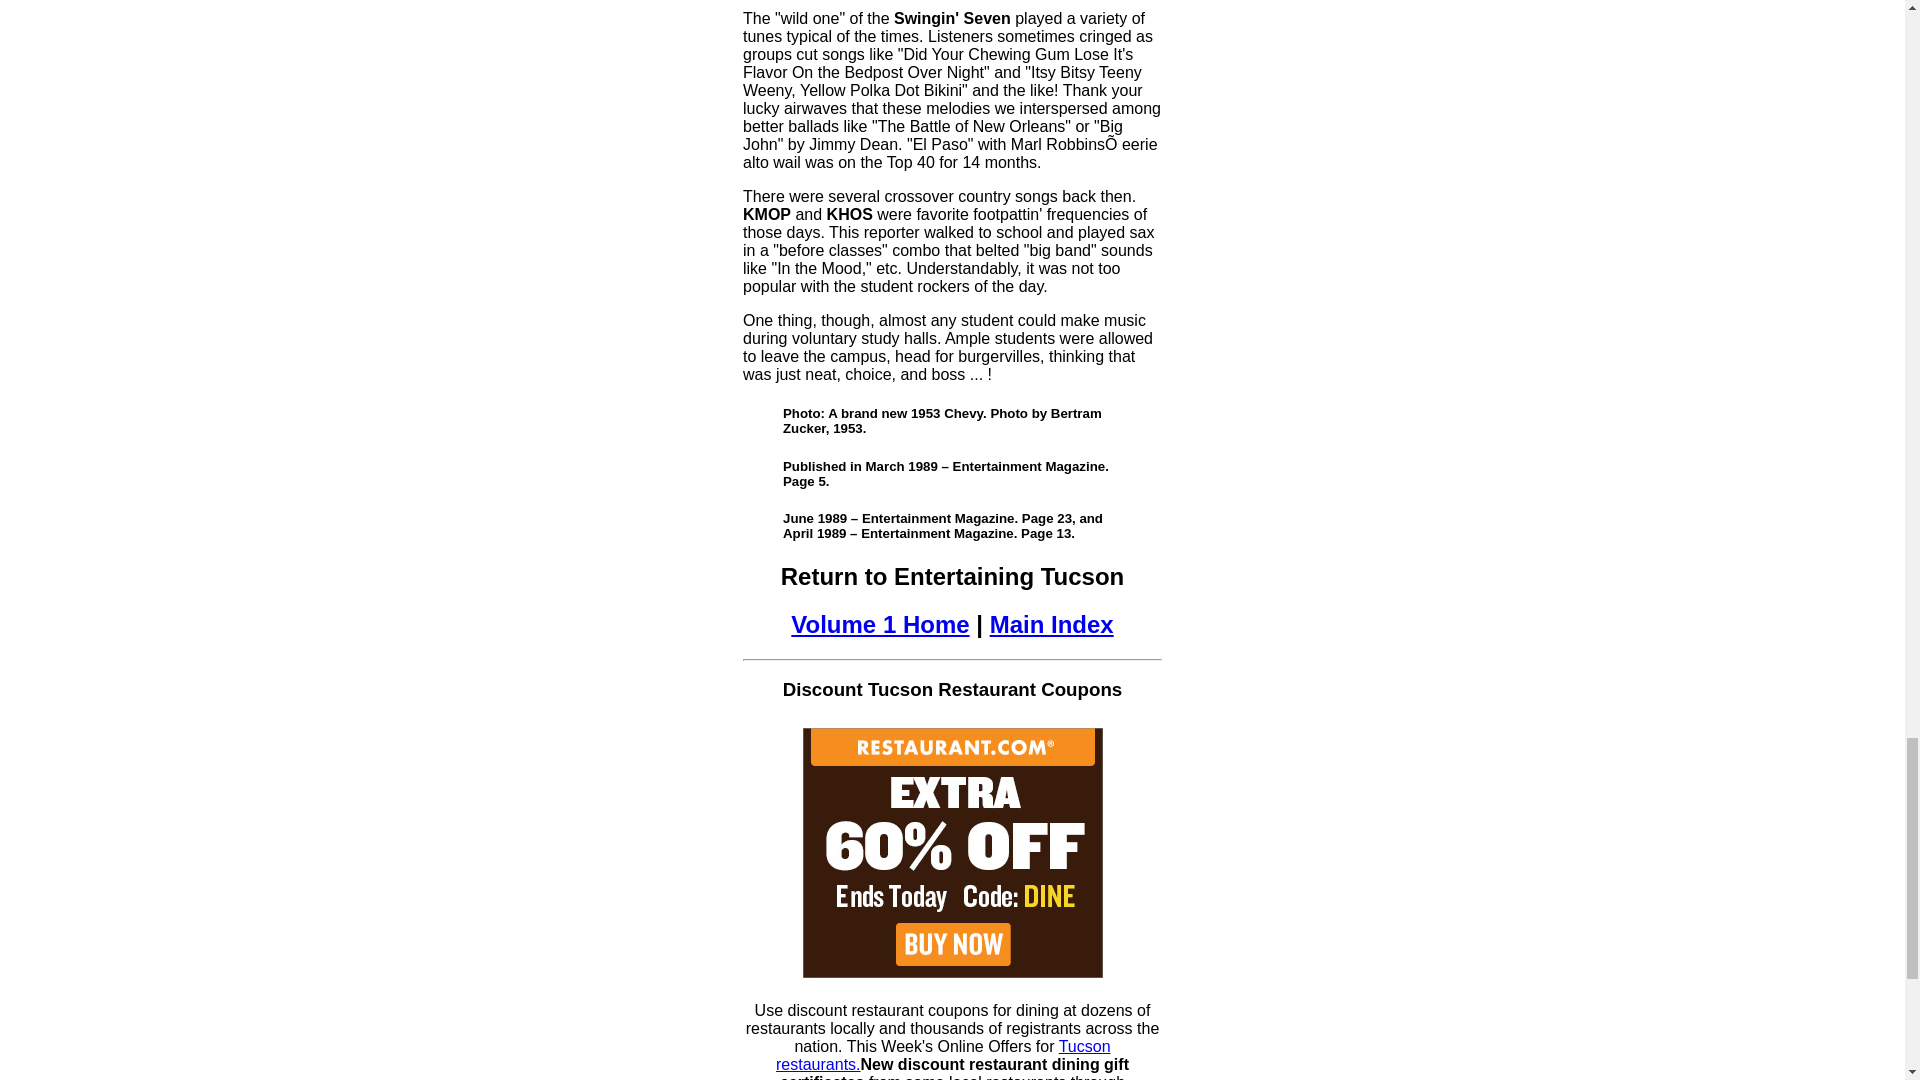  Describe the element at coordinates (1052, 624) in the screenshot. I see `Main Index` at that location.